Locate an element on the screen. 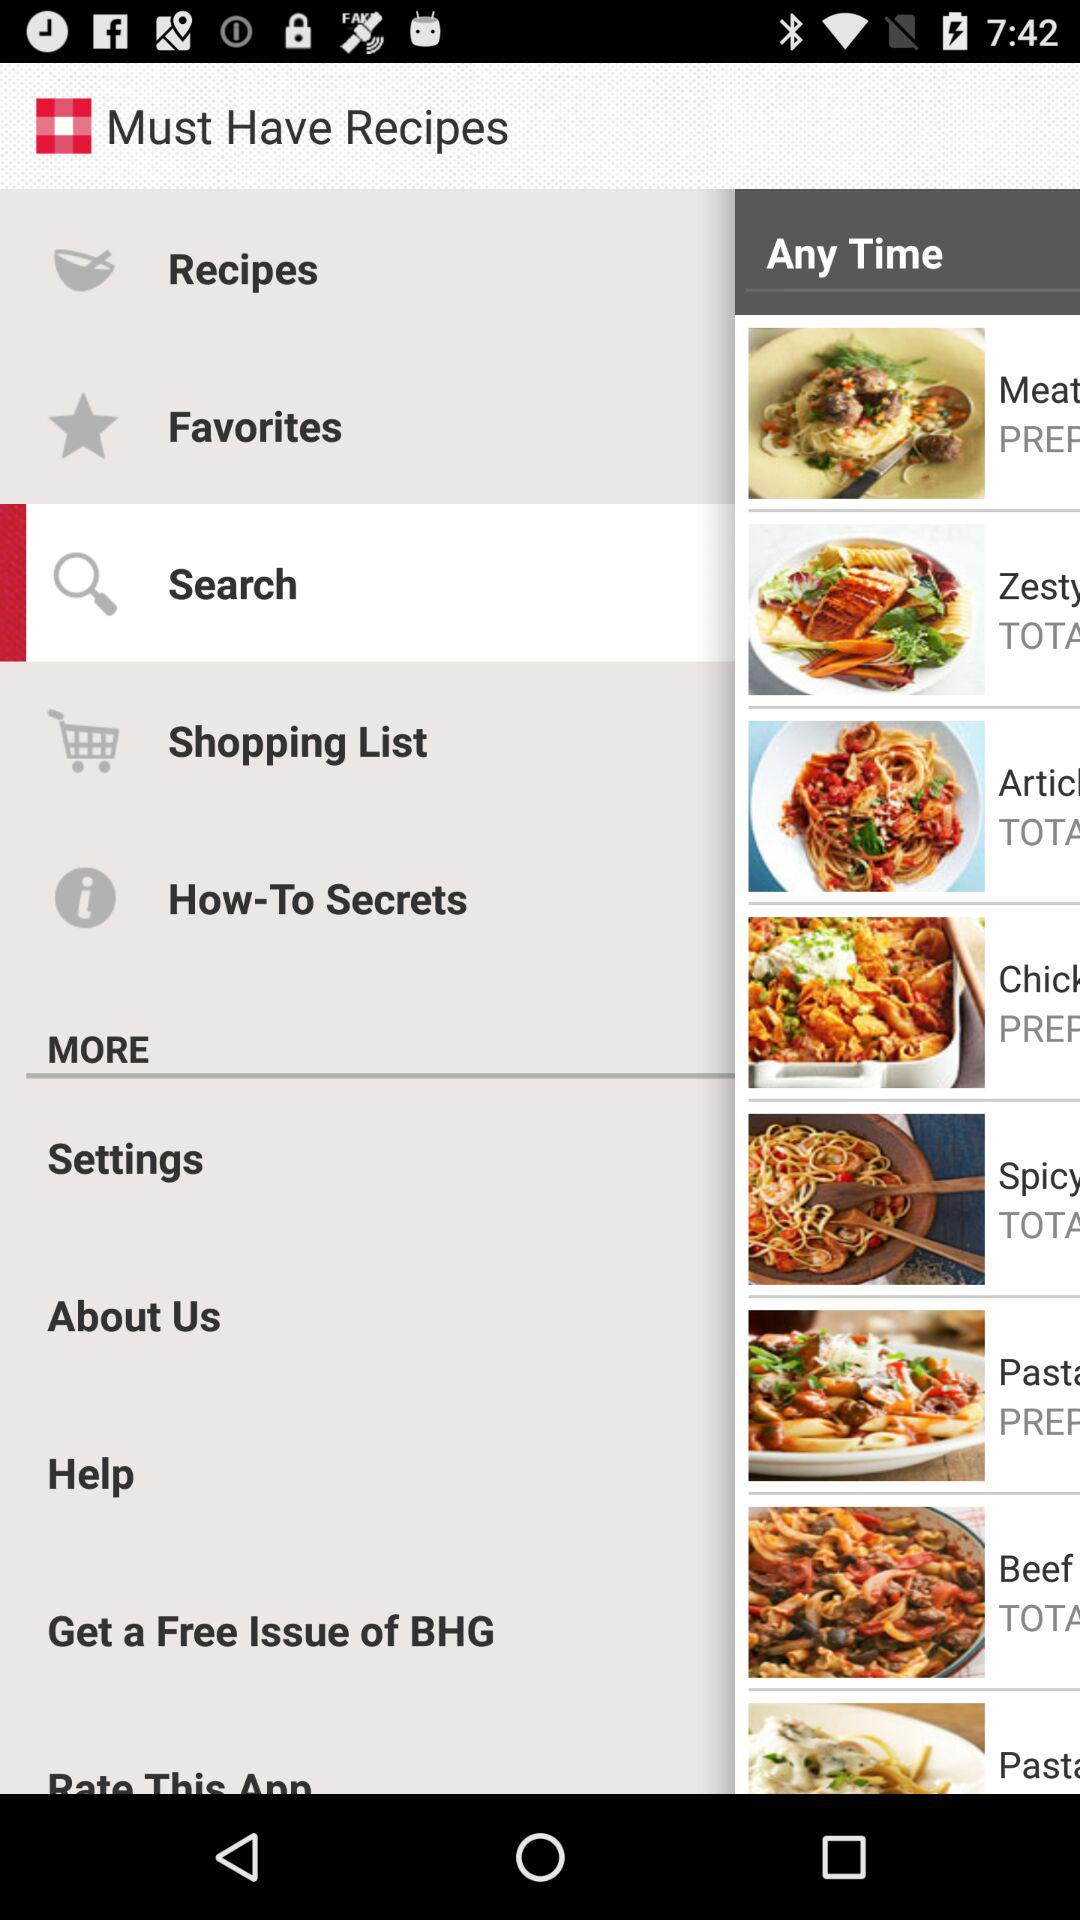 This screenshot has width=1080, height=1920. tap about us app is located at coordinates (134, 1314).